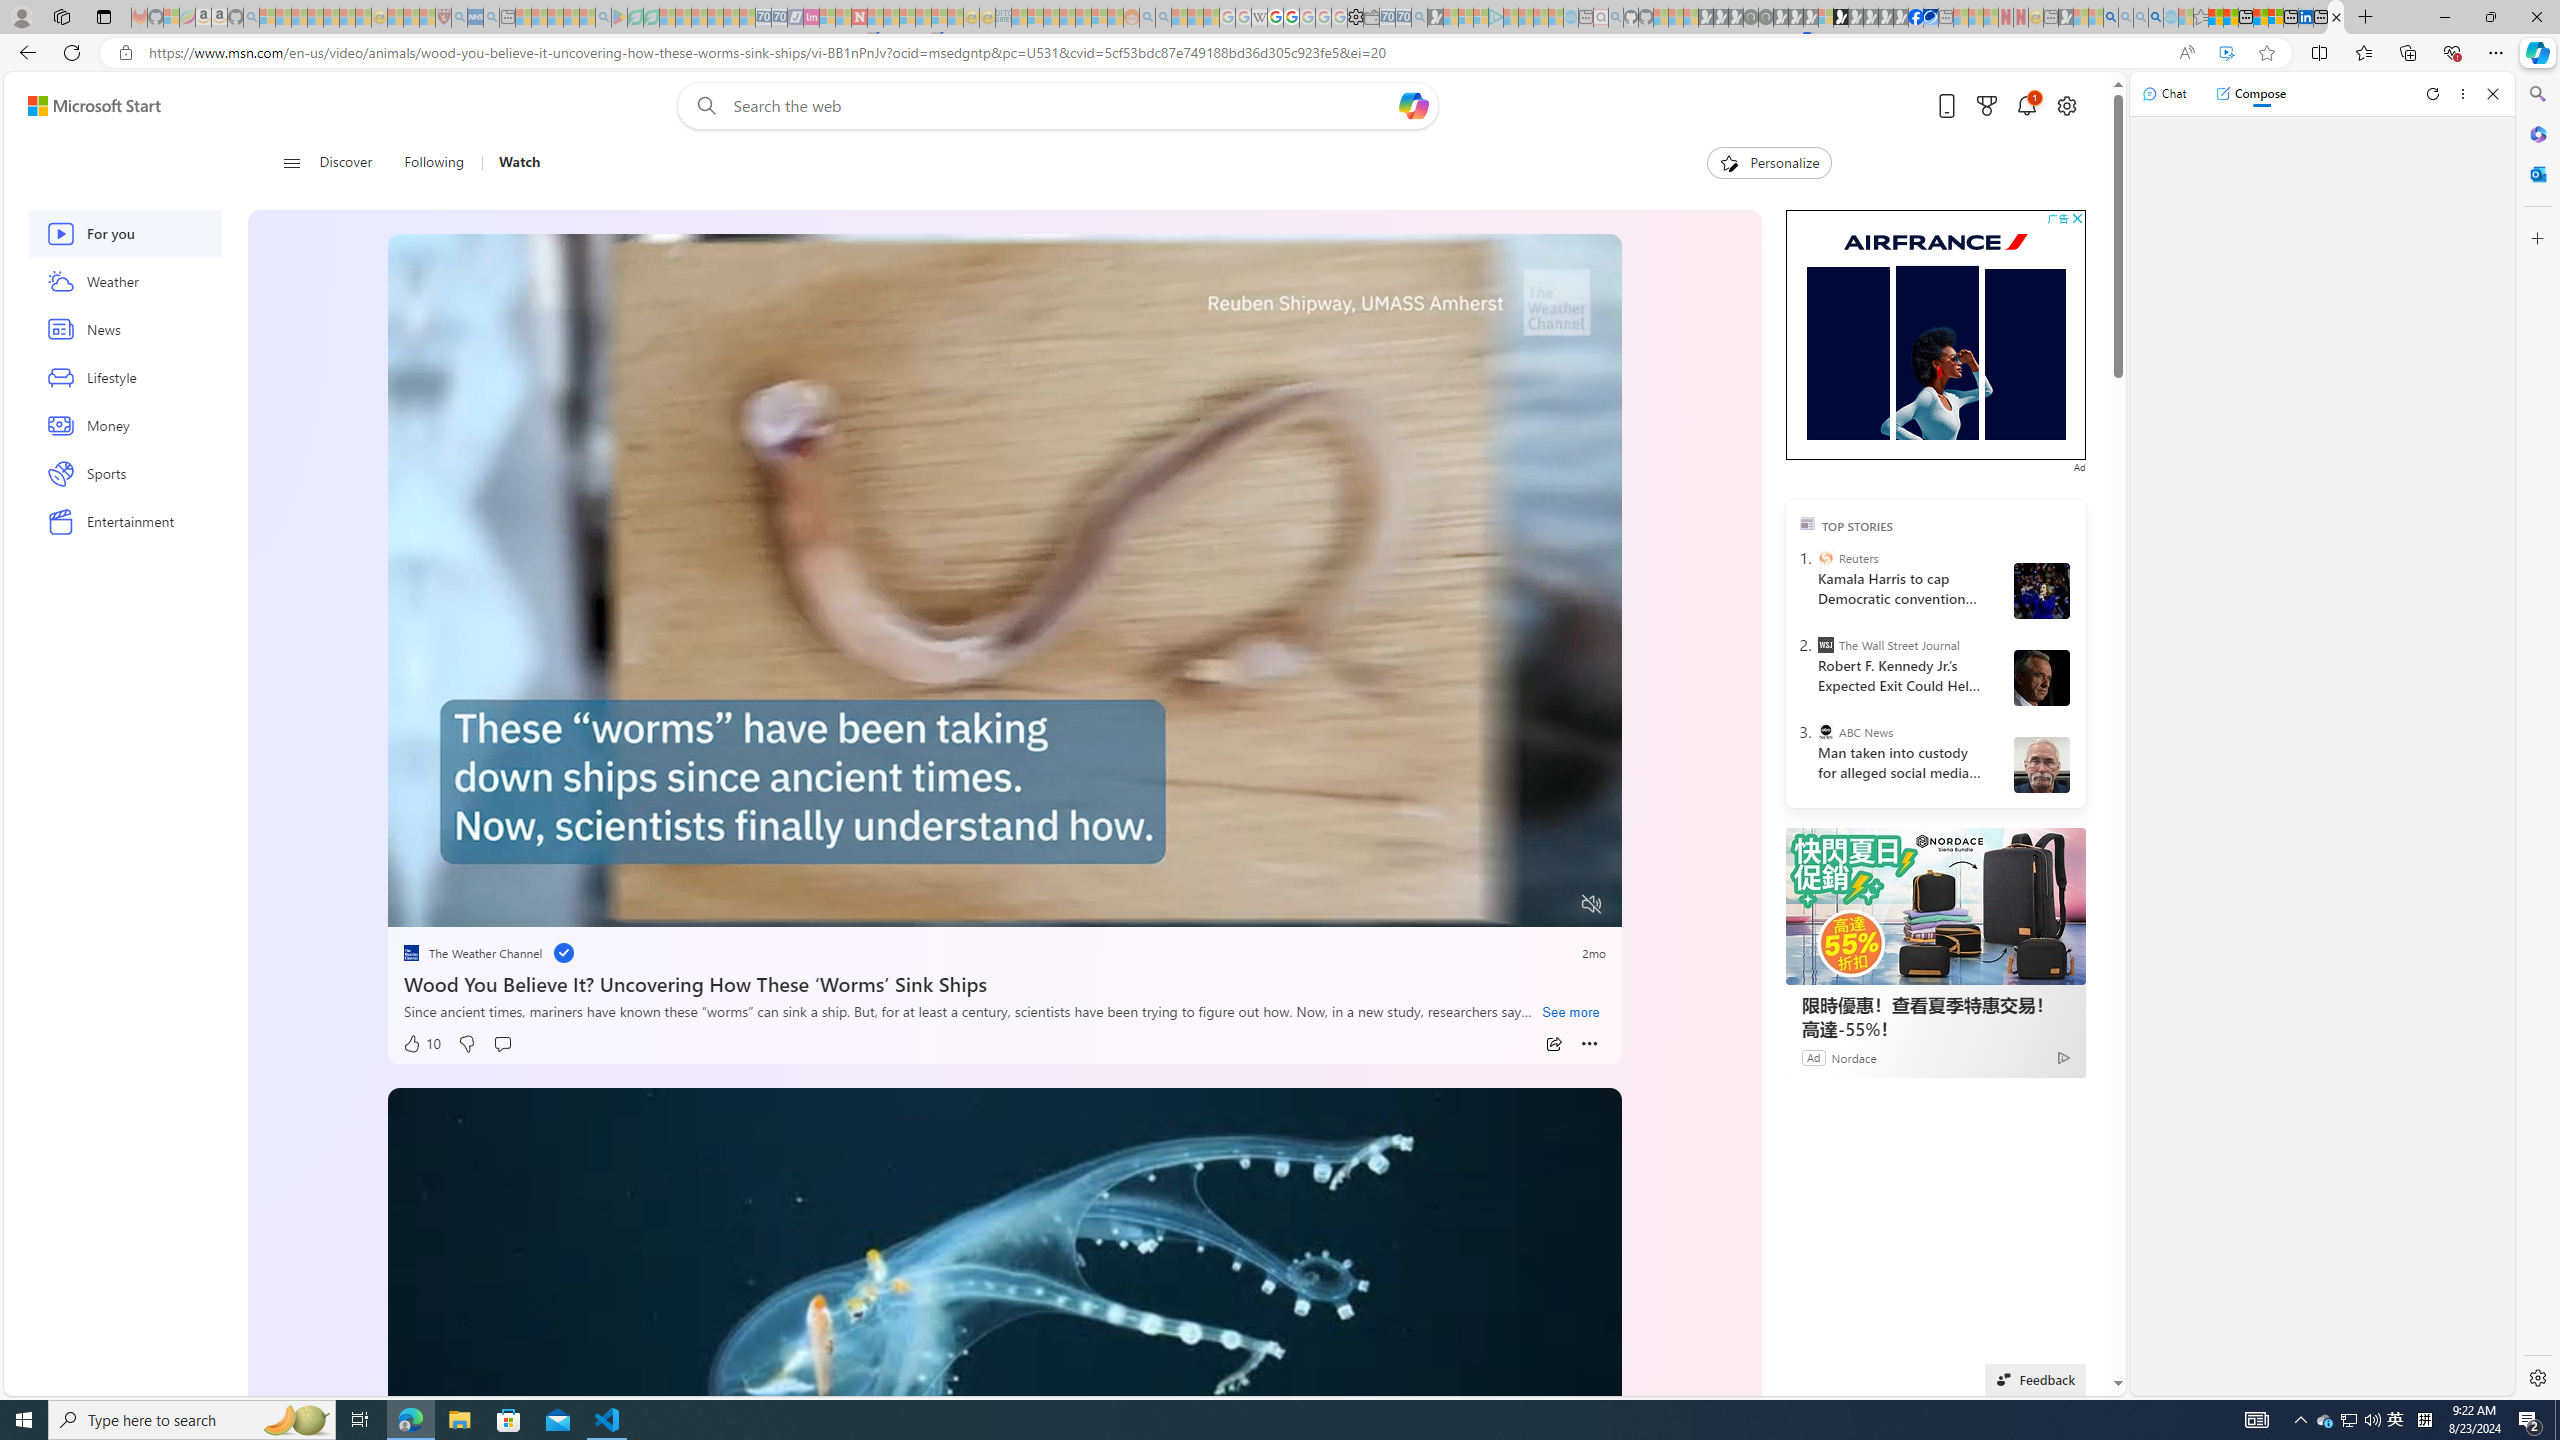  Describe the element at coordinates (491, 17) in the screenshot. I see `utah sues federal government - Search - Sleeping` at that location.